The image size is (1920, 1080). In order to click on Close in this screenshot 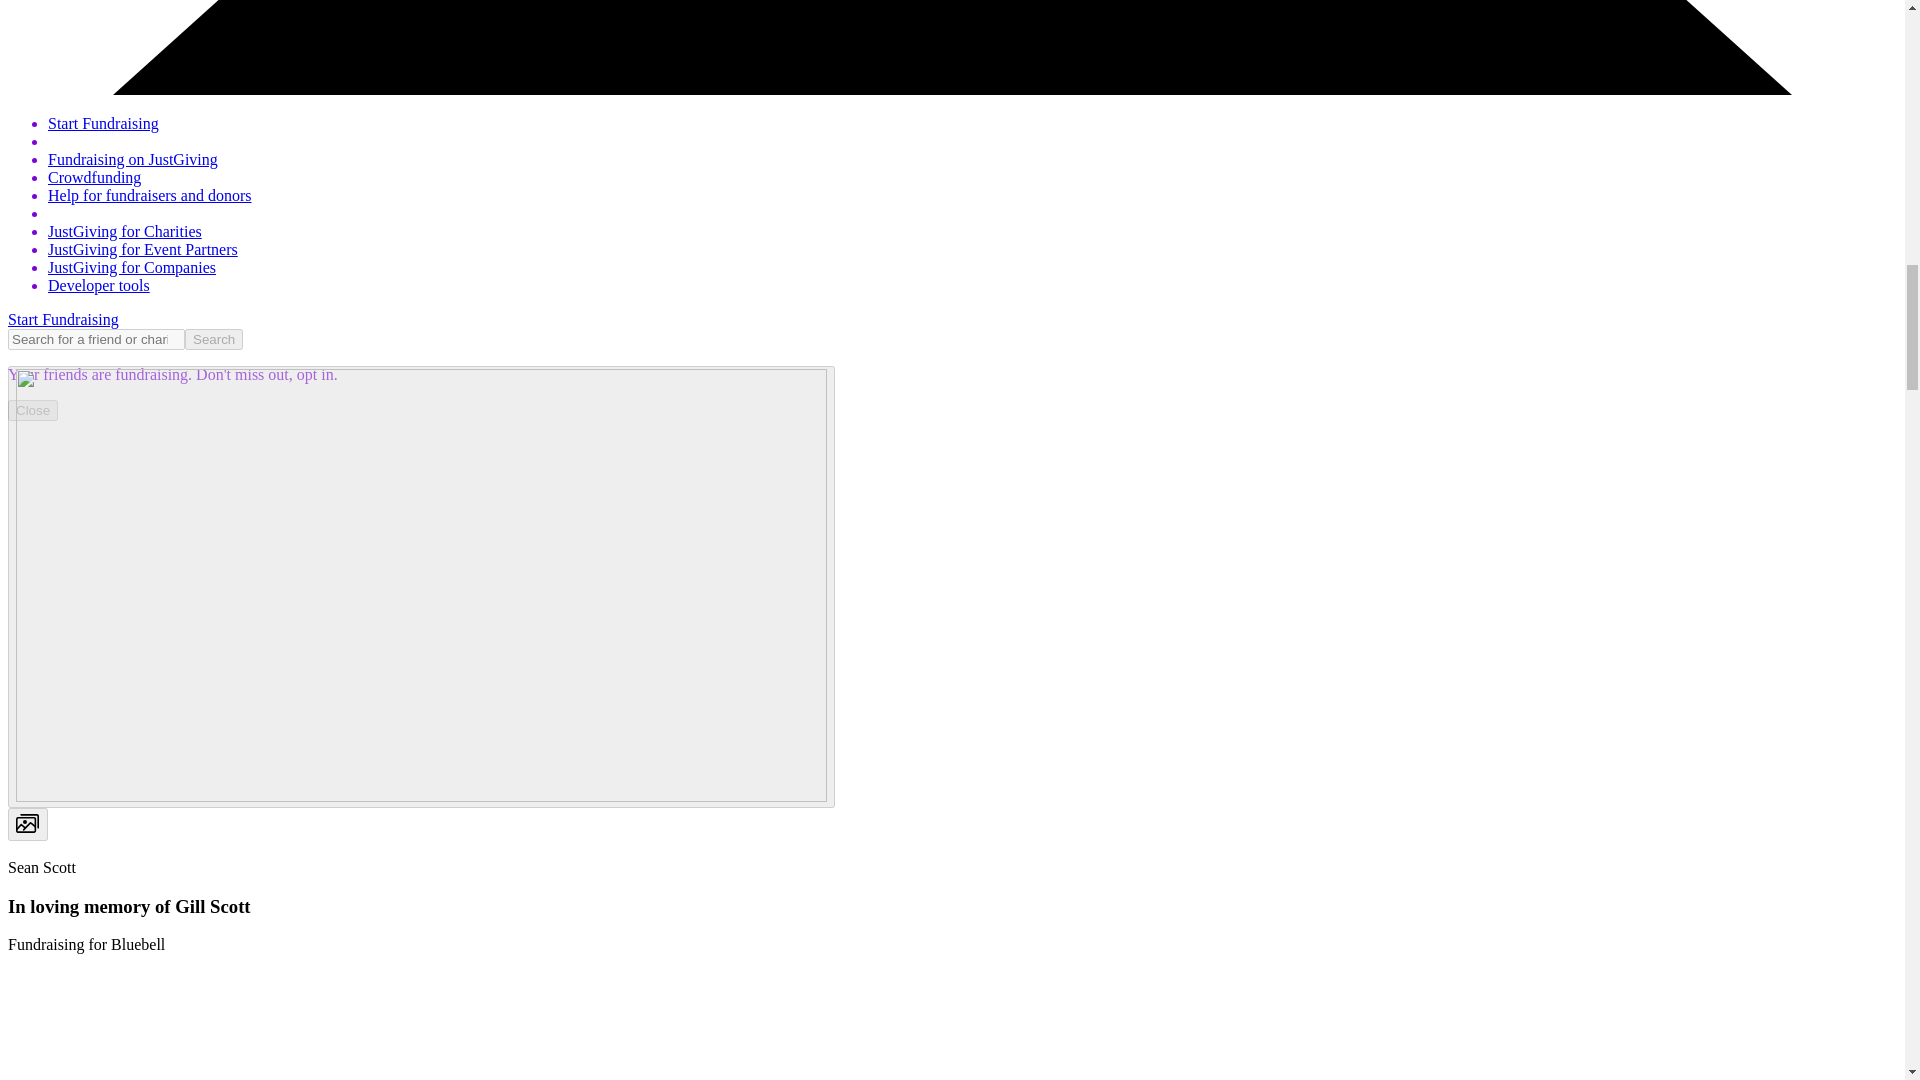, I will do `click(32, 410)`.